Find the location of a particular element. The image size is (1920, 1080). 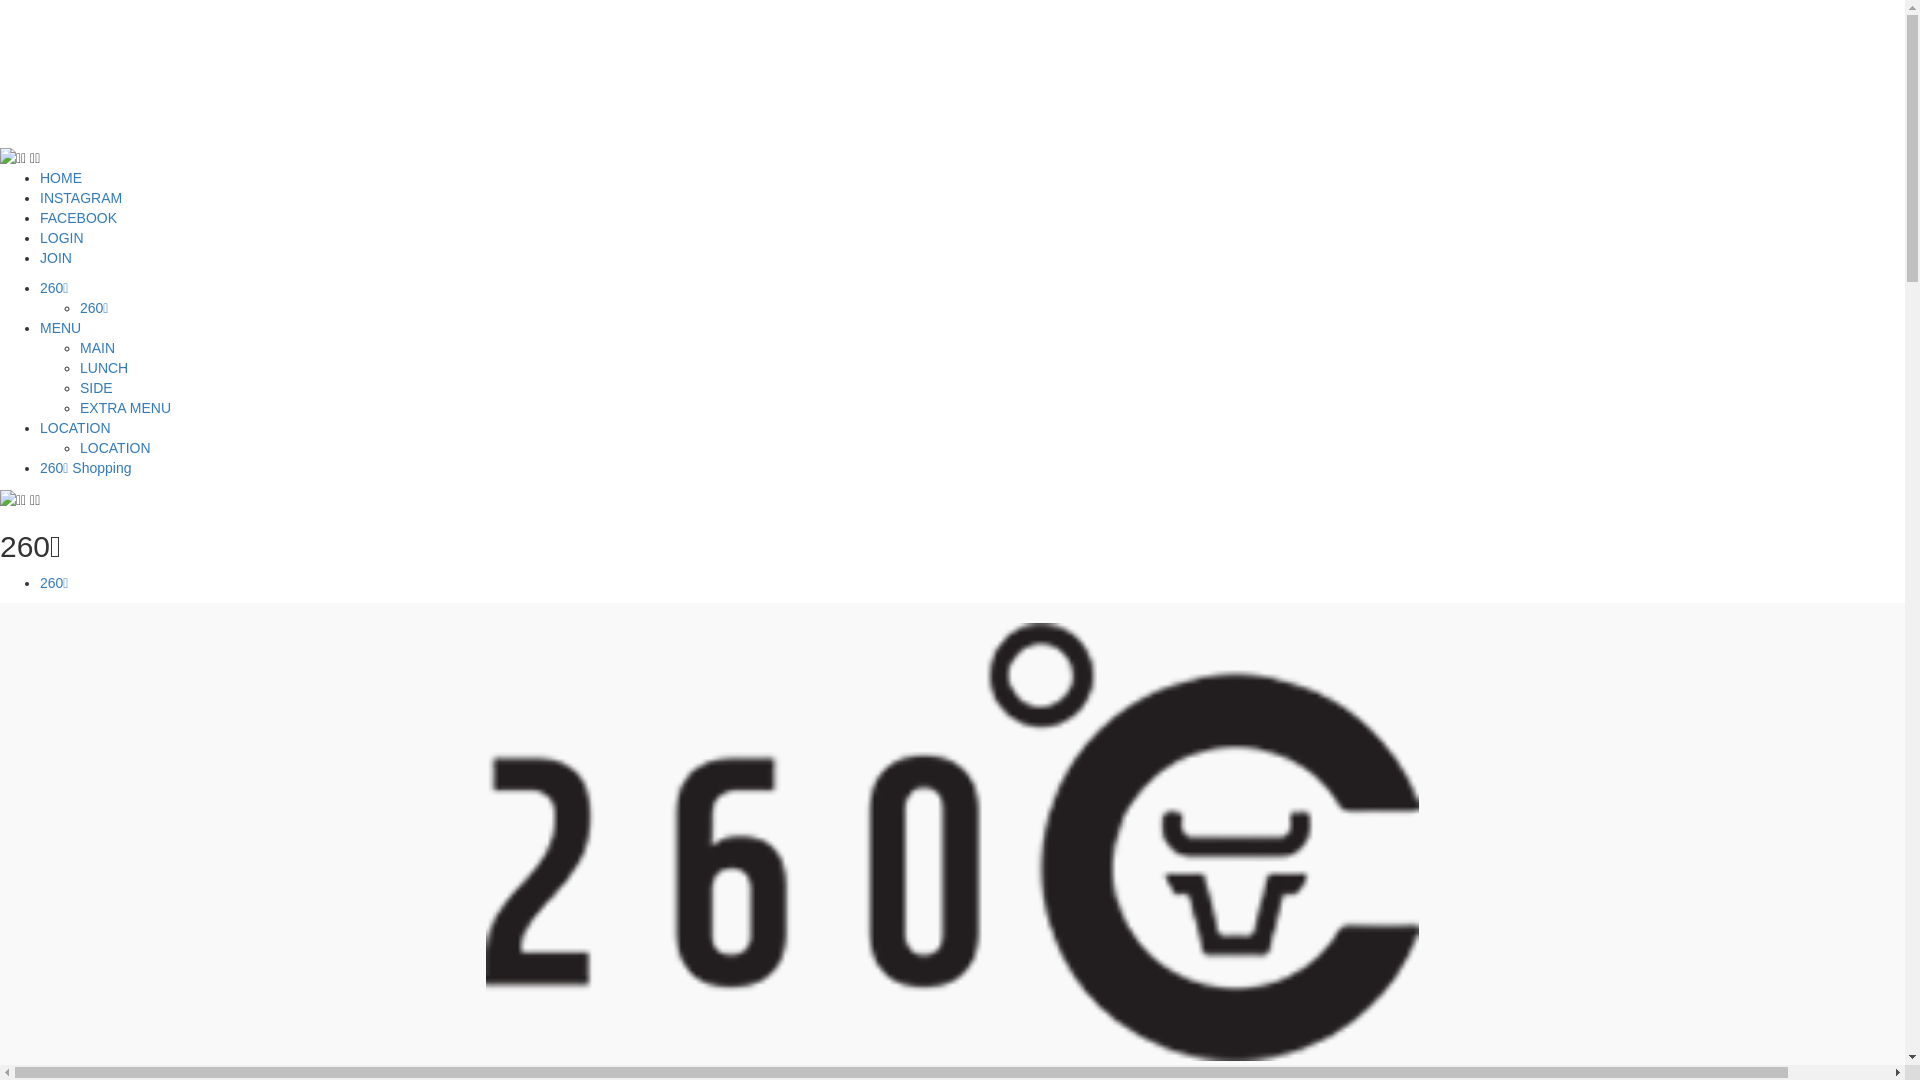

LOCATION is located at coordinates (76, 428).